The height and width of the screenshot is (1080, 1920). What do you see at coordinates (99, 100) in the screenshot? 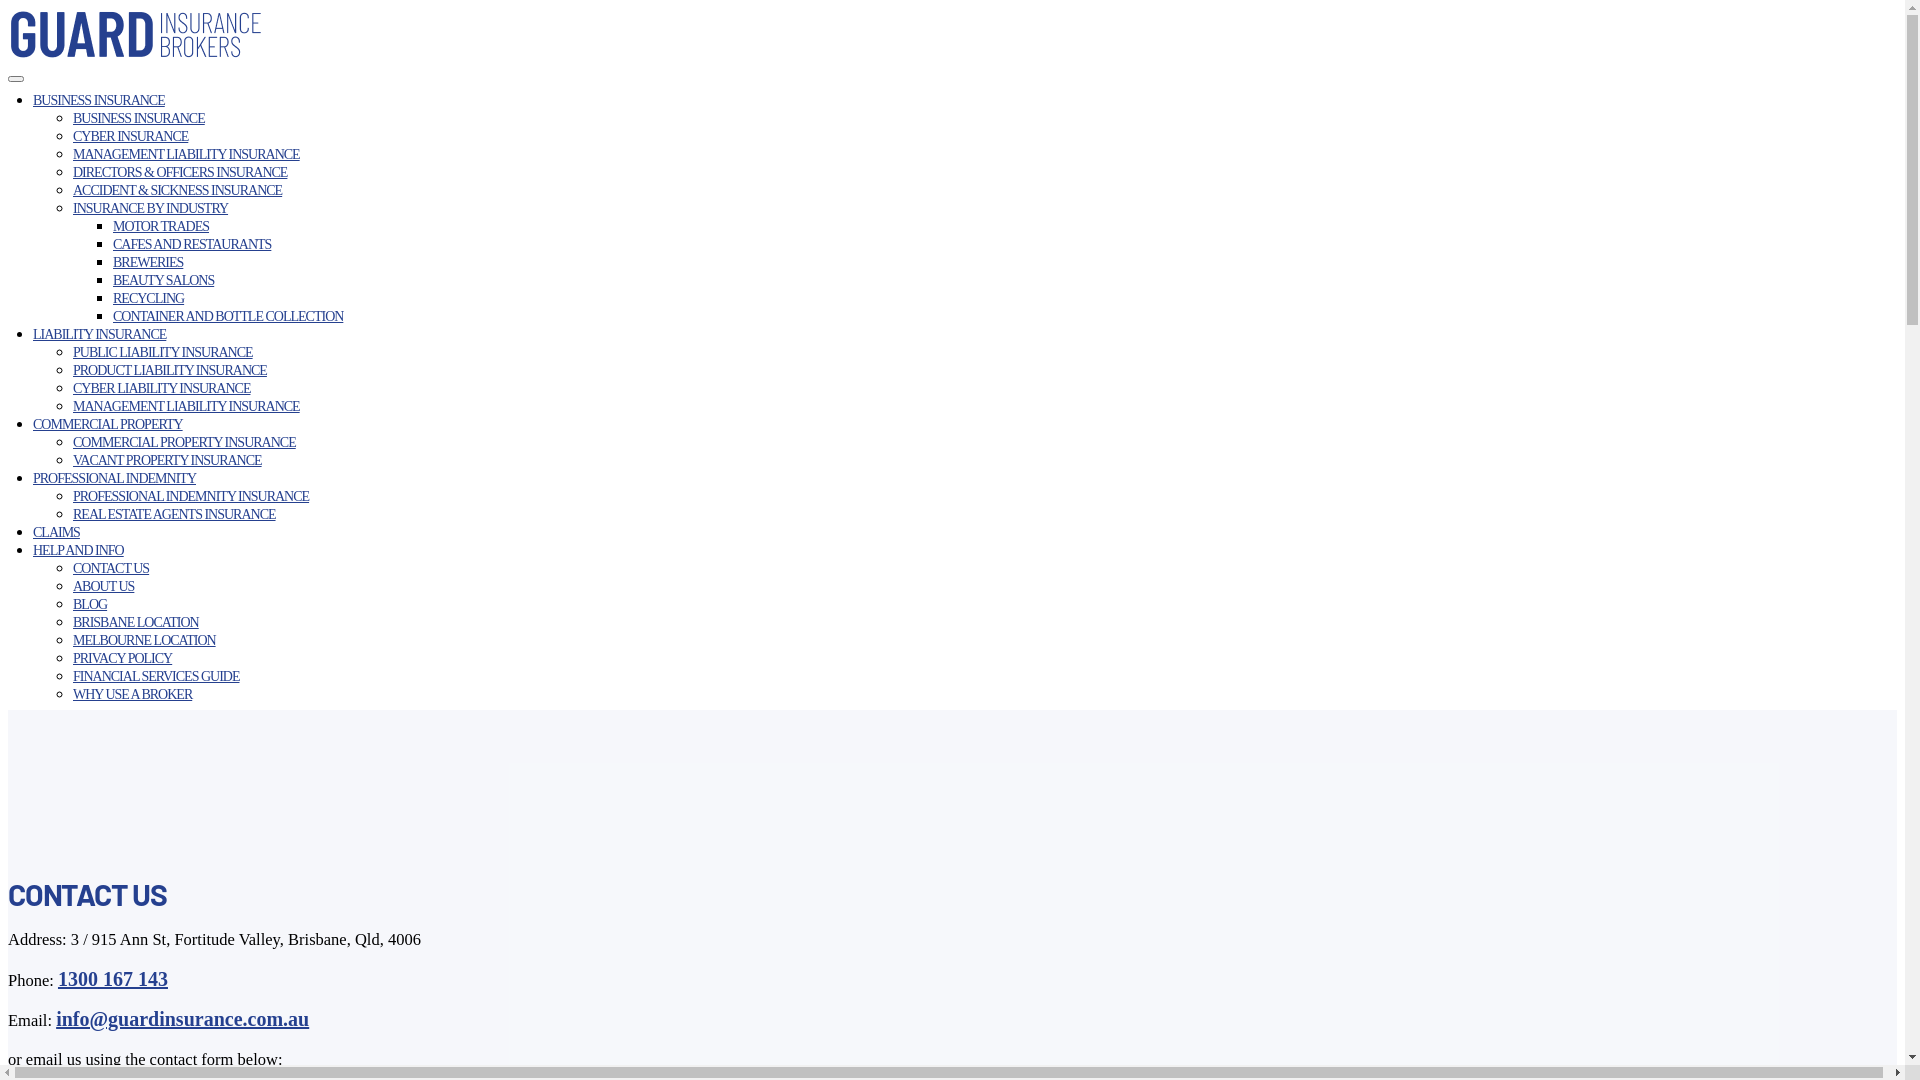
I see `BUSINESS INSURANCE` at bounding box center [99, 100].